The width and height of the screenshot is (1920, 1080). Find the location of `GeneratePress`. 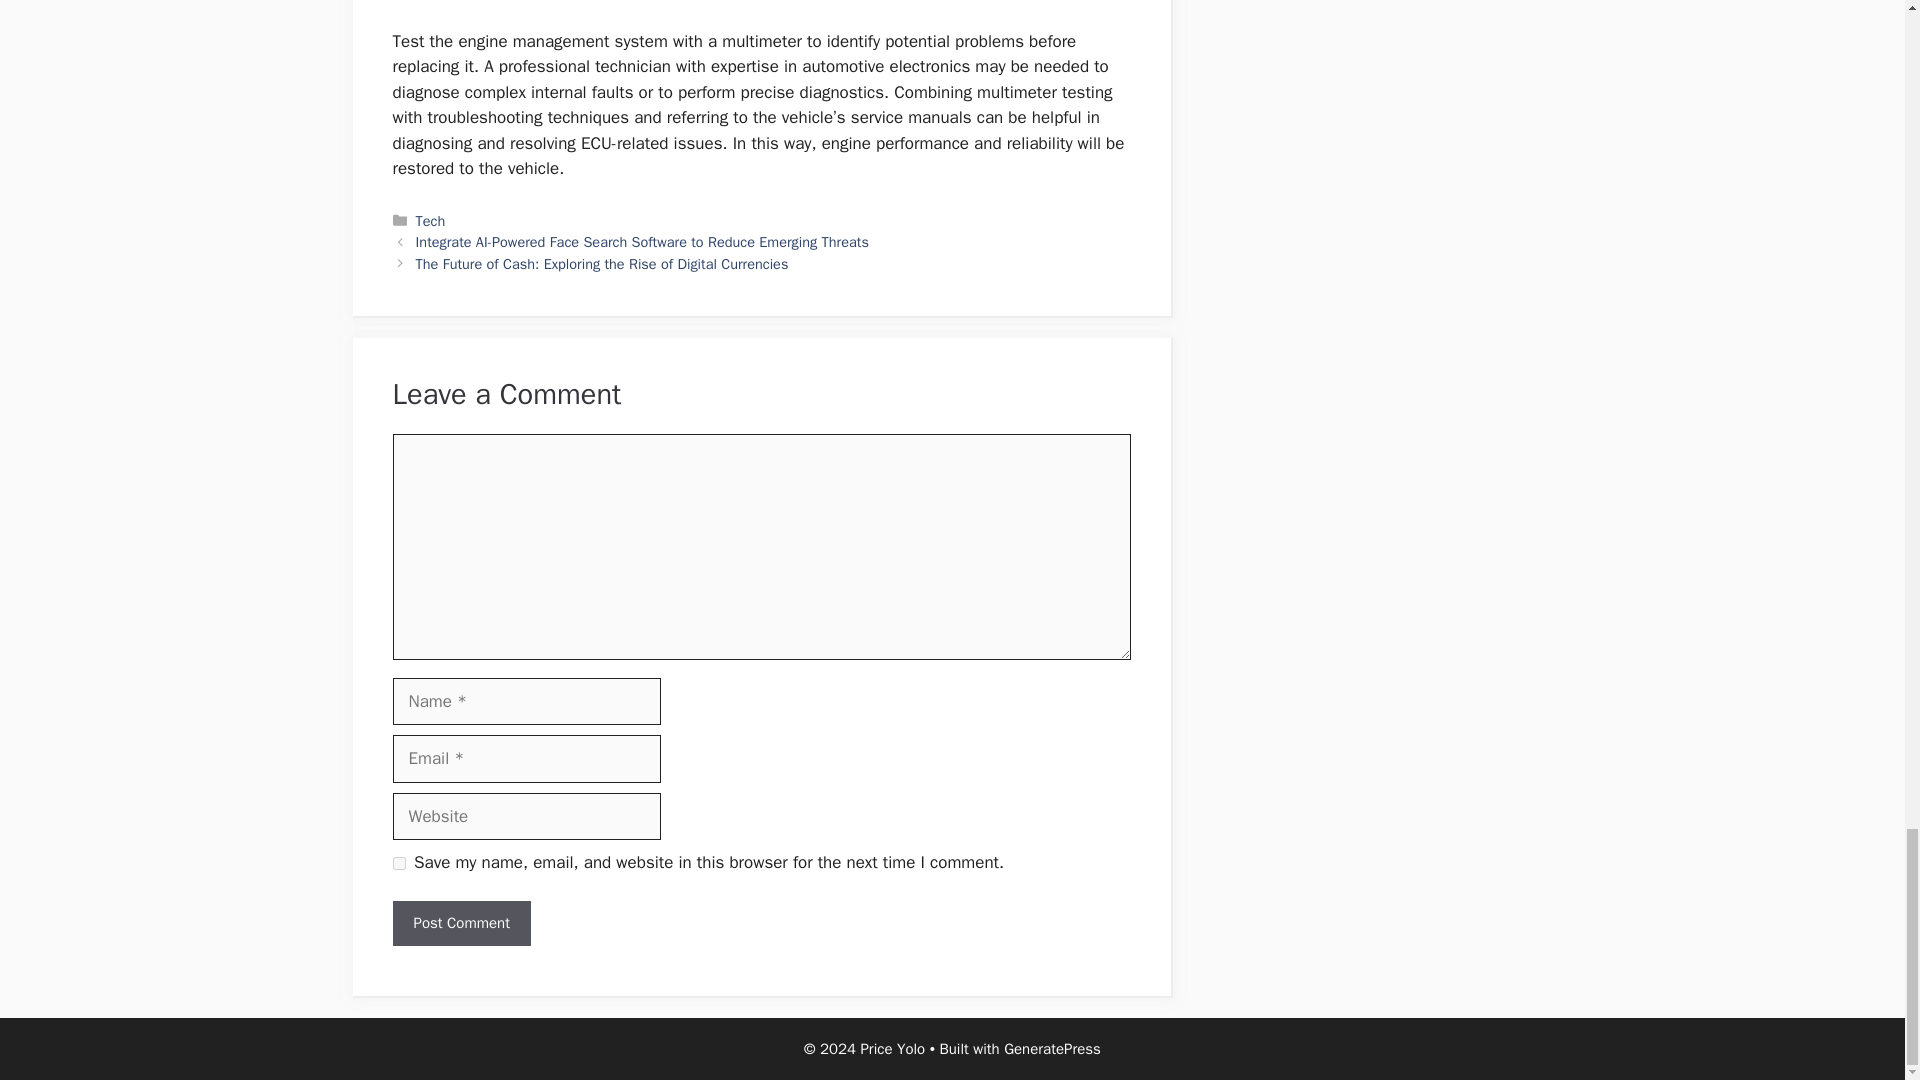

GeneratePress is located at coordinates (1052, 1049).